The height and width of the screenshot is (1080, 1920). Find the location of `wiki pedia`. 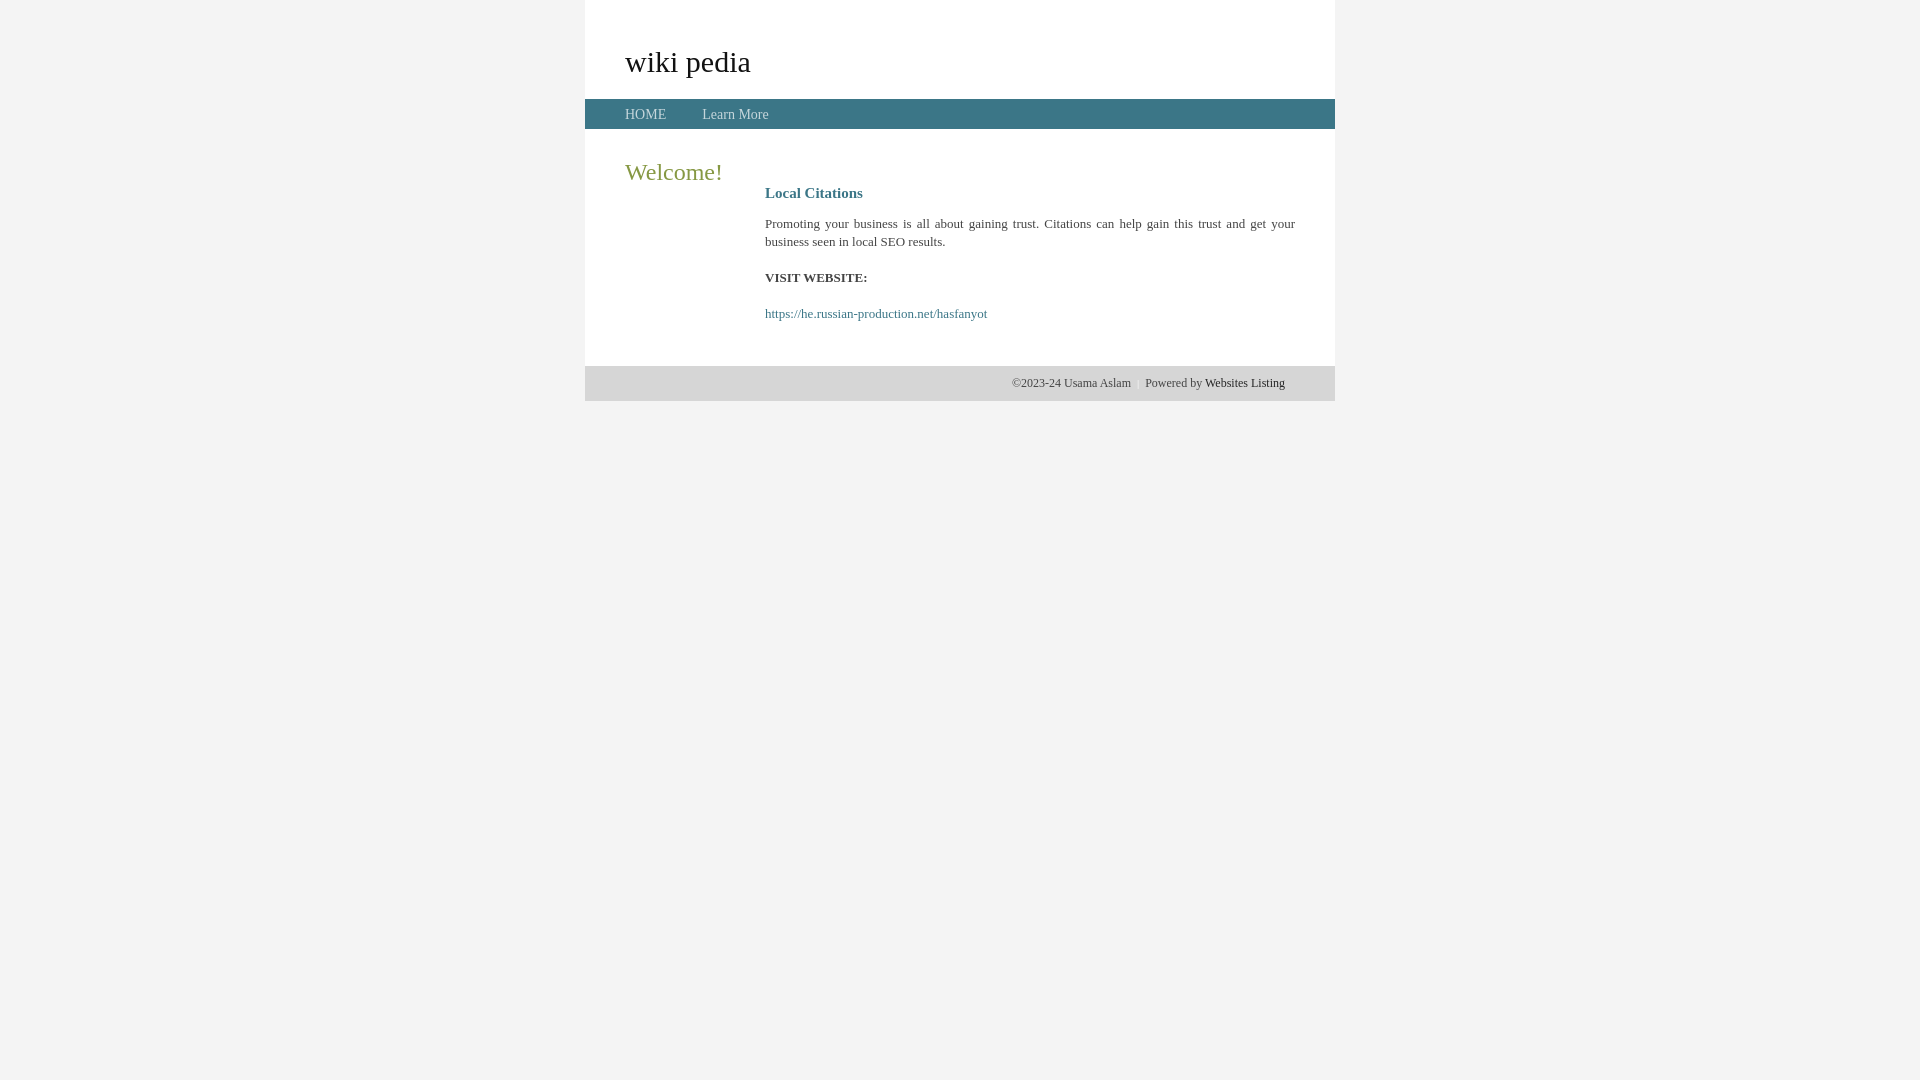

wiki pedia is located at coordinates (688, 61).